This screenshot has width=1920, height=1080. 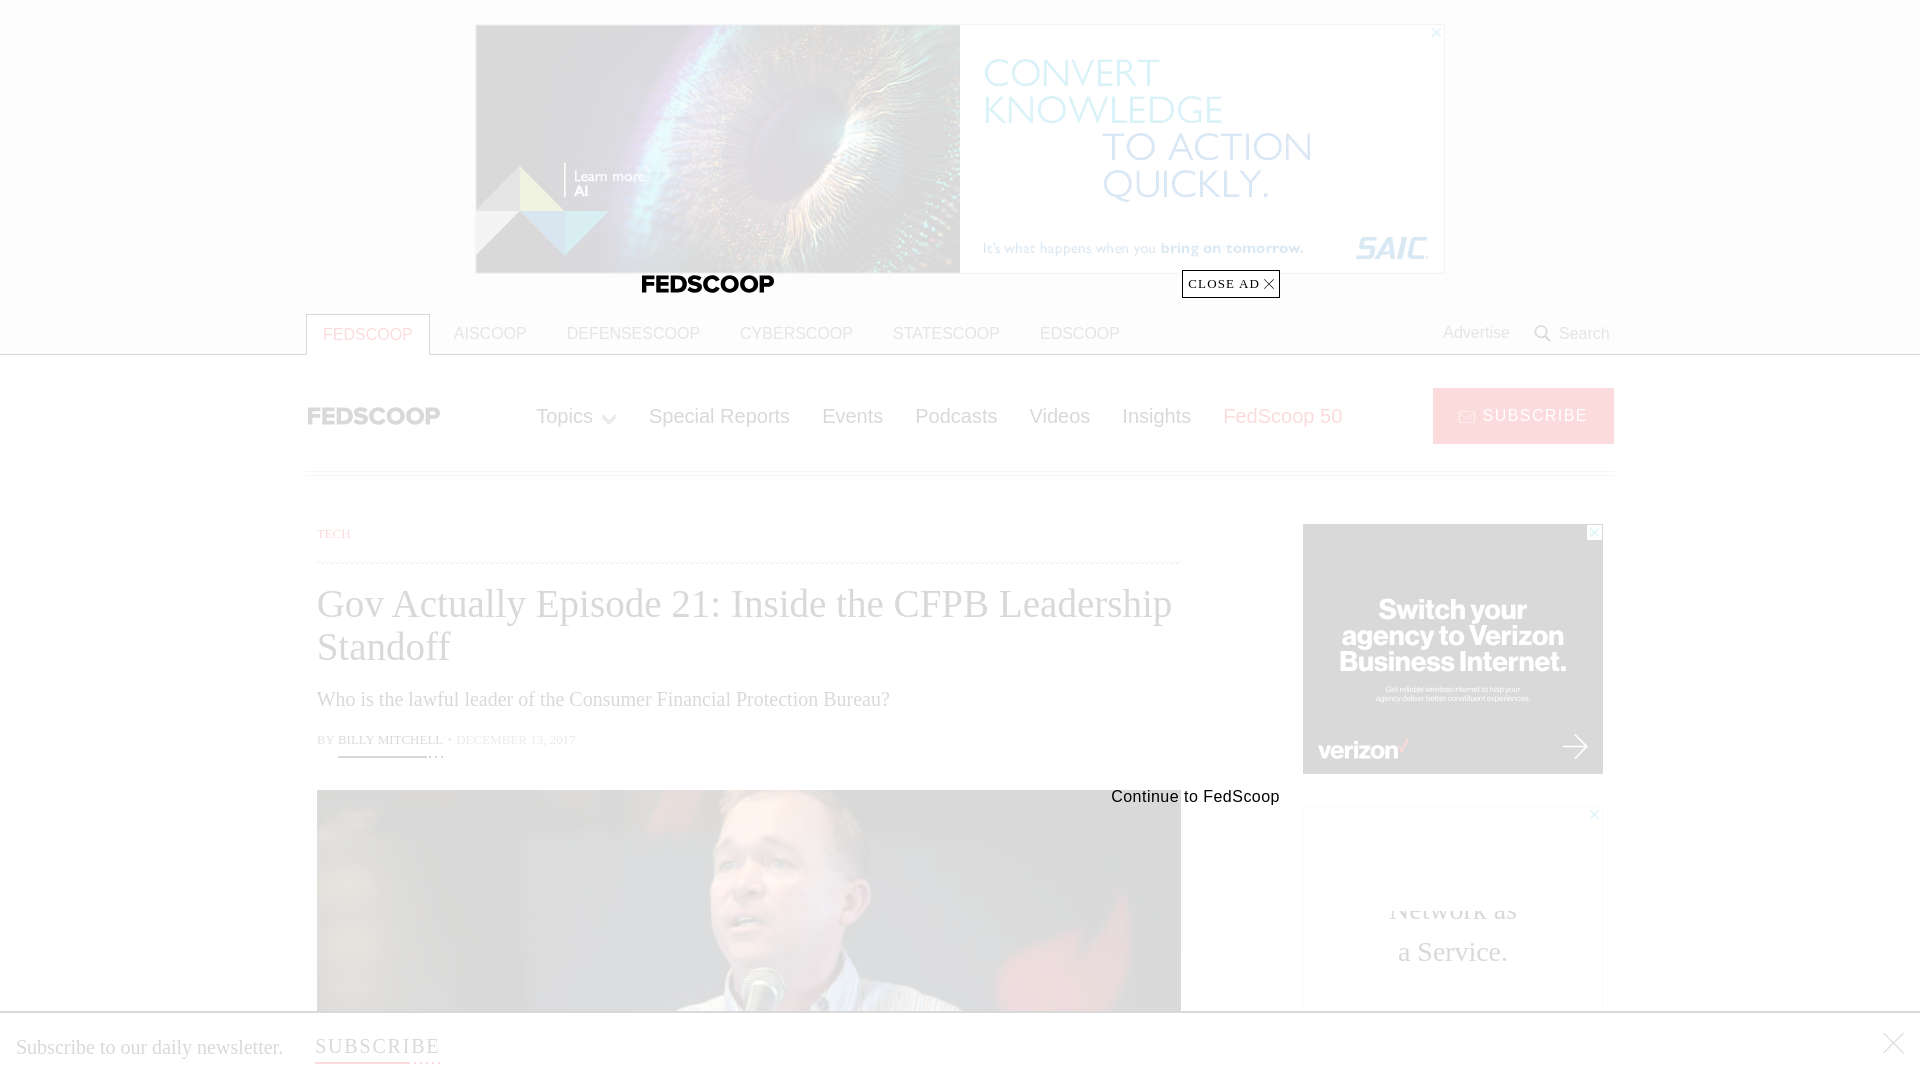 What do you see at coordinates (490, 334) in the screenshot?
I see `AISCOOP` at bounding box center [490, 334].